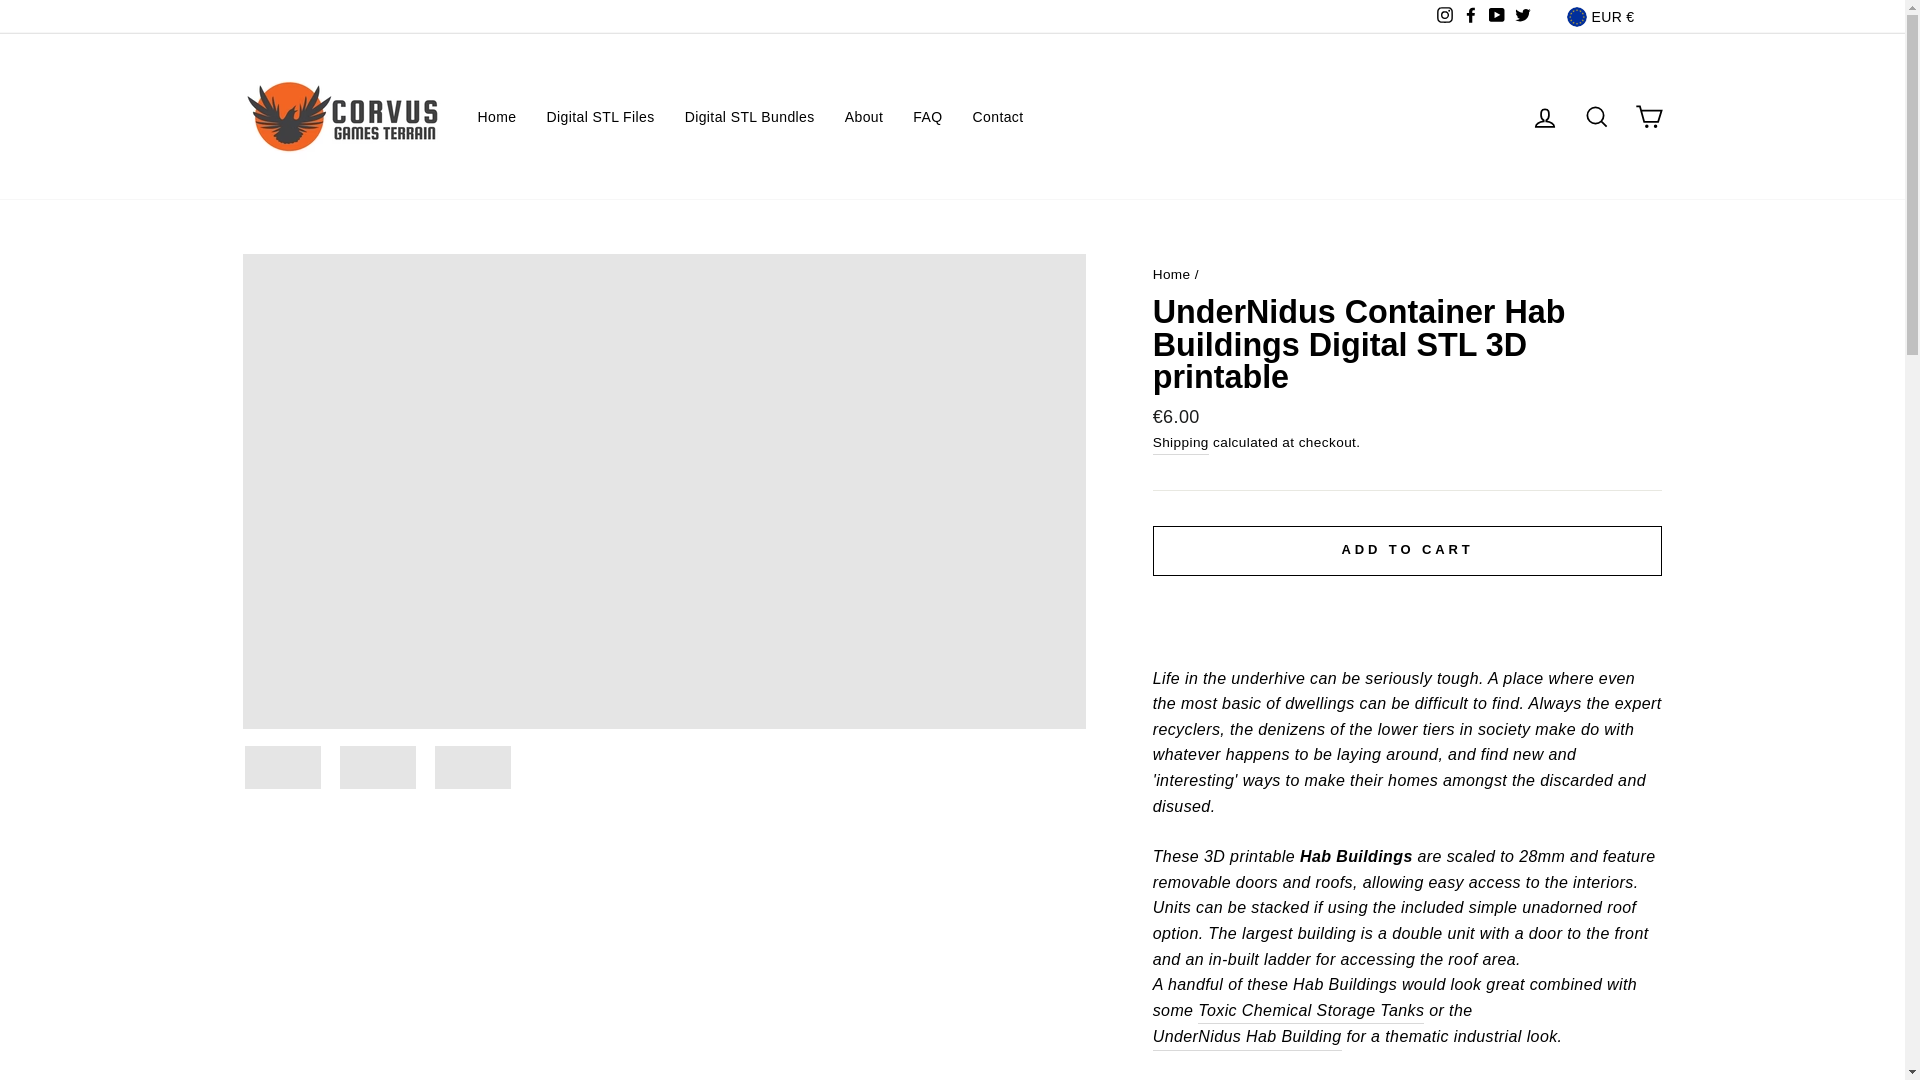 The image size is (1920, 1080). Describe the element at coordinates (1172, 274) in the screenshot. I see `Back to the frontpage` at that location.